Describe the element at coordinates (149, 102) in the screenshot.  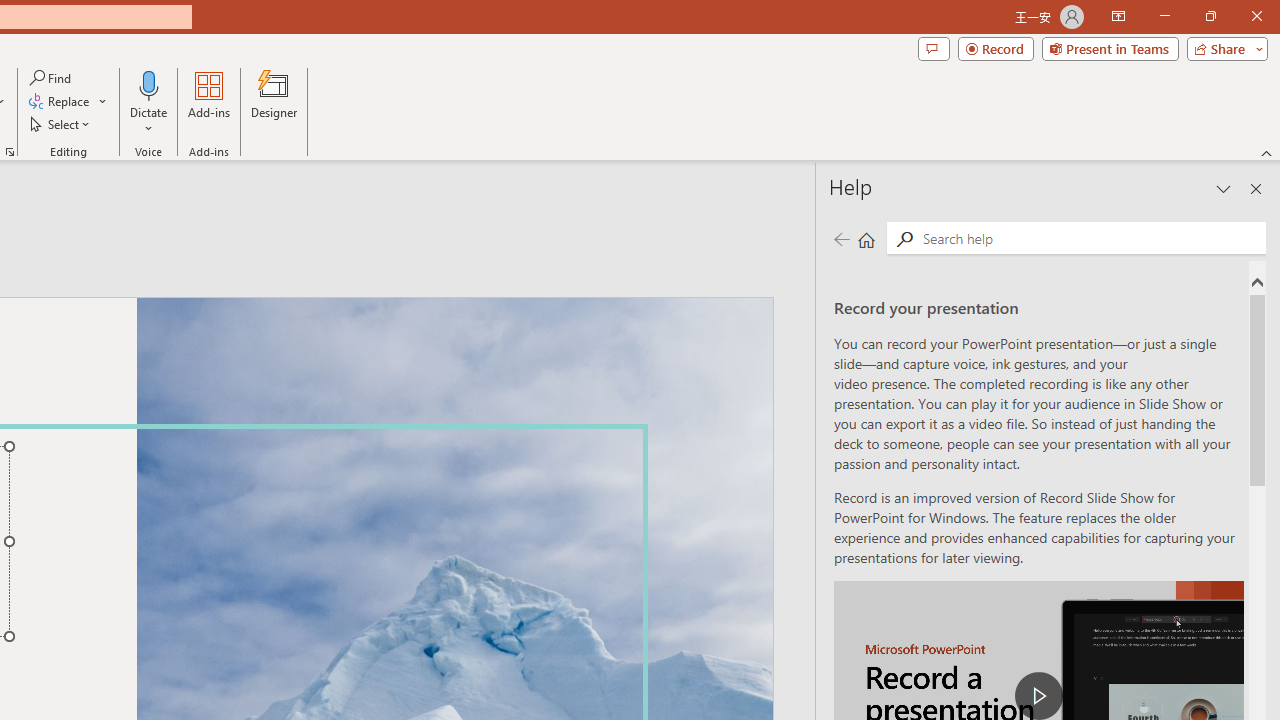
I see `Dictate` at that location.